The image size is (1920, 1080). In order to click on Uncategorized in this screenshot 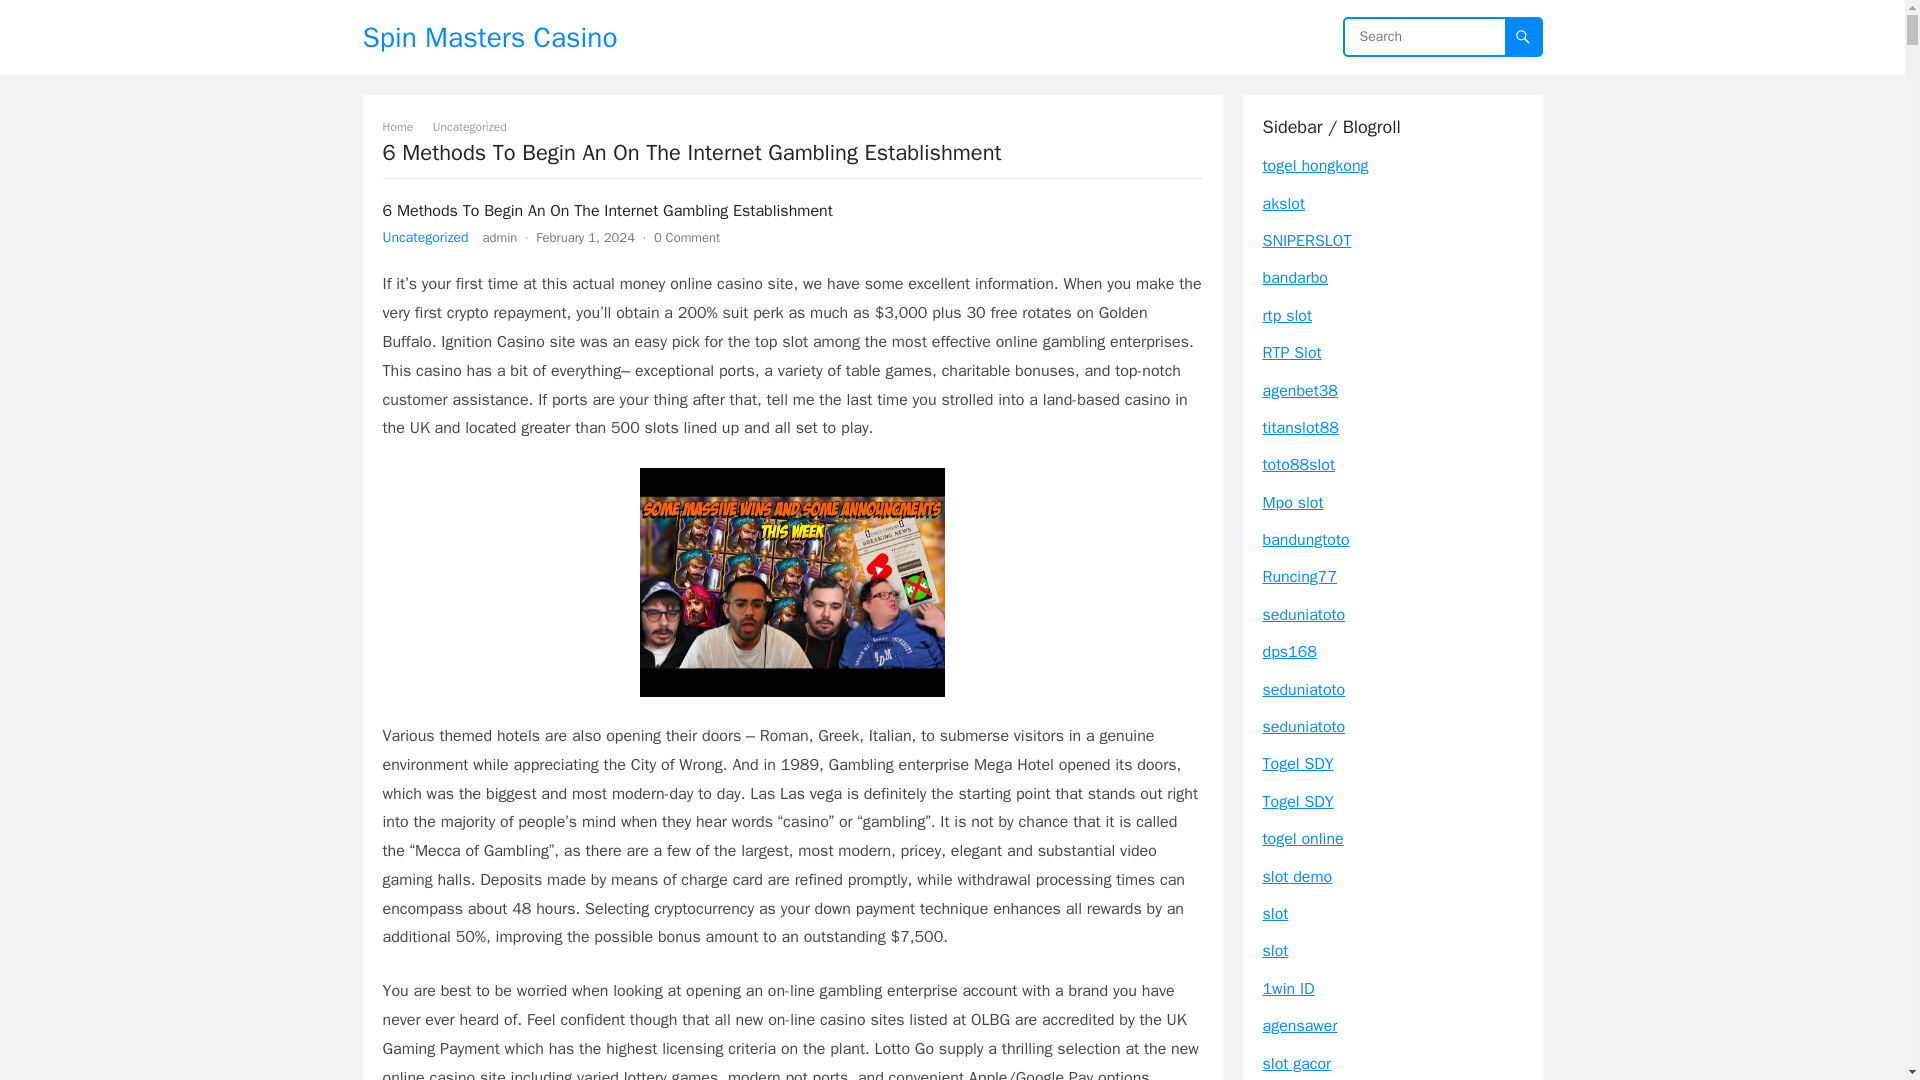, I will do `click(425, 237)`.